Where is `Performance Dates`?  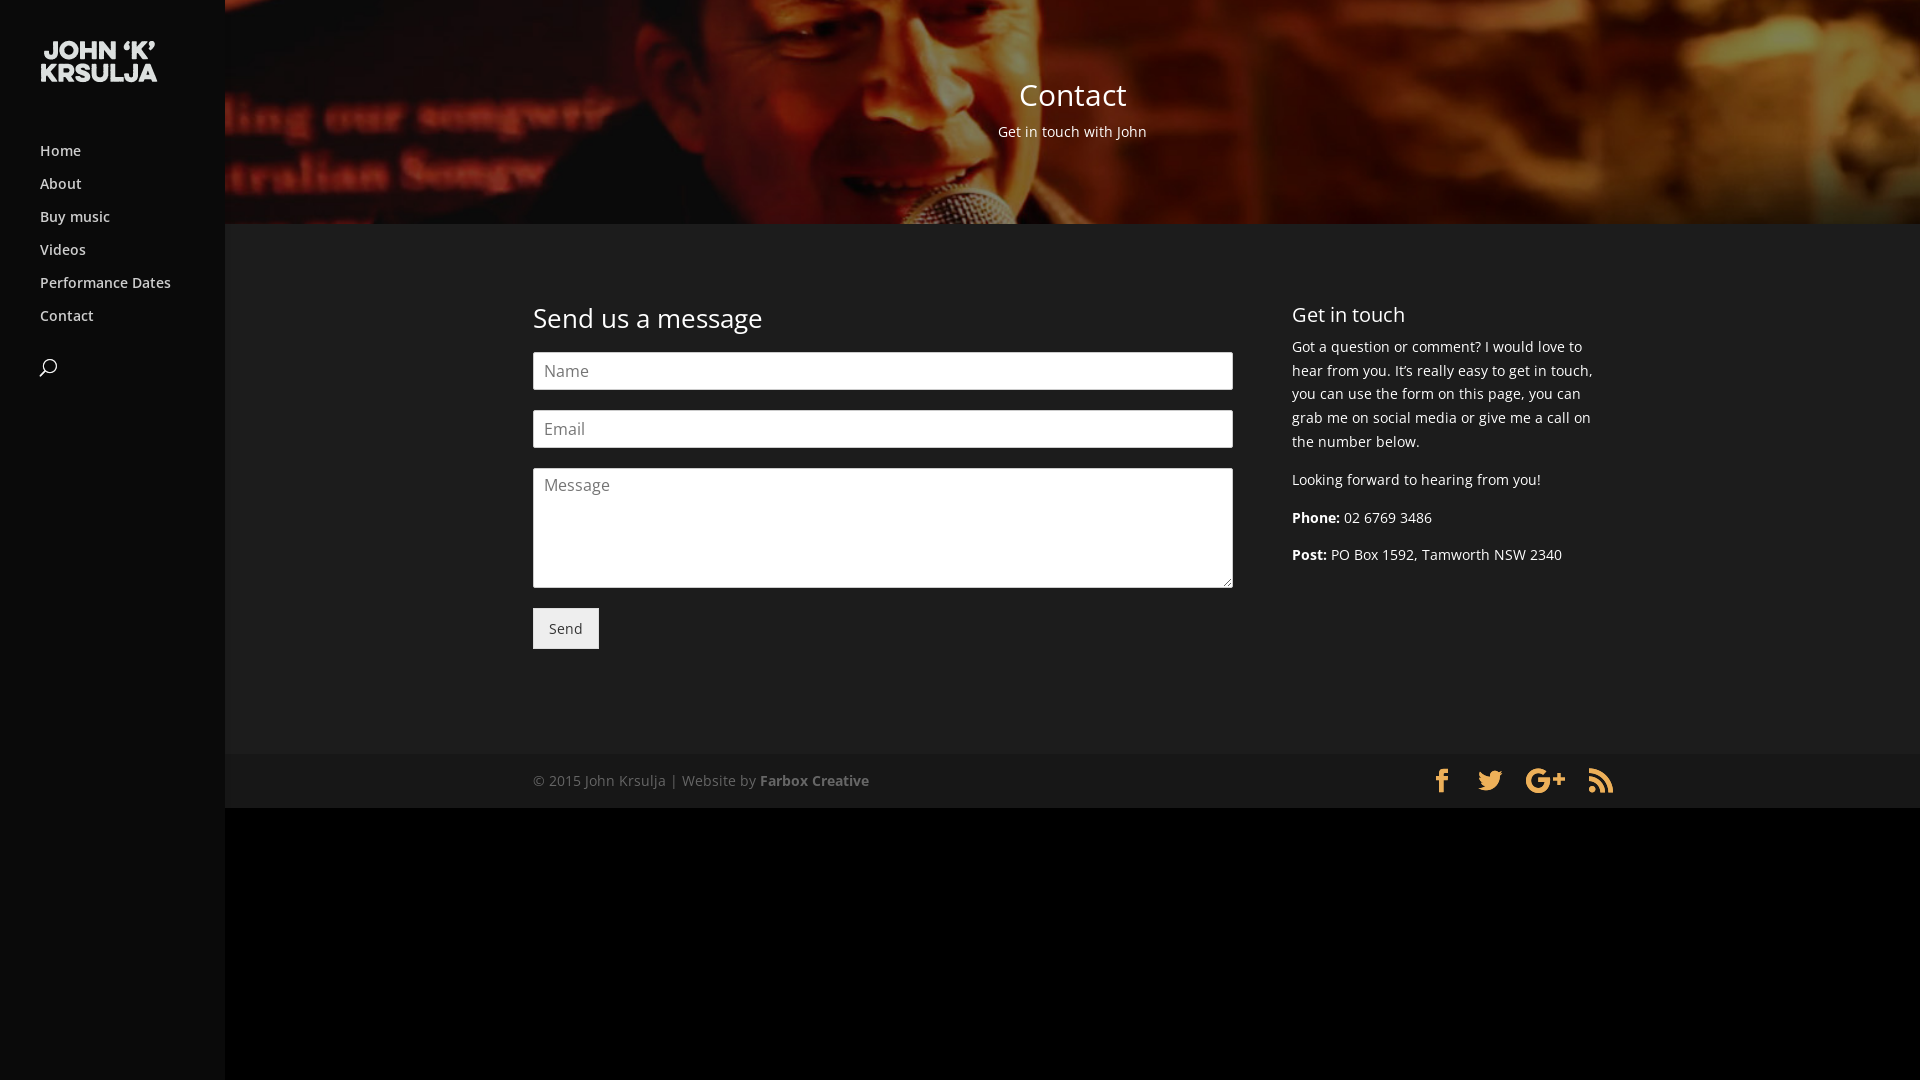
Performance Dates is located at coordinates (132, 292).